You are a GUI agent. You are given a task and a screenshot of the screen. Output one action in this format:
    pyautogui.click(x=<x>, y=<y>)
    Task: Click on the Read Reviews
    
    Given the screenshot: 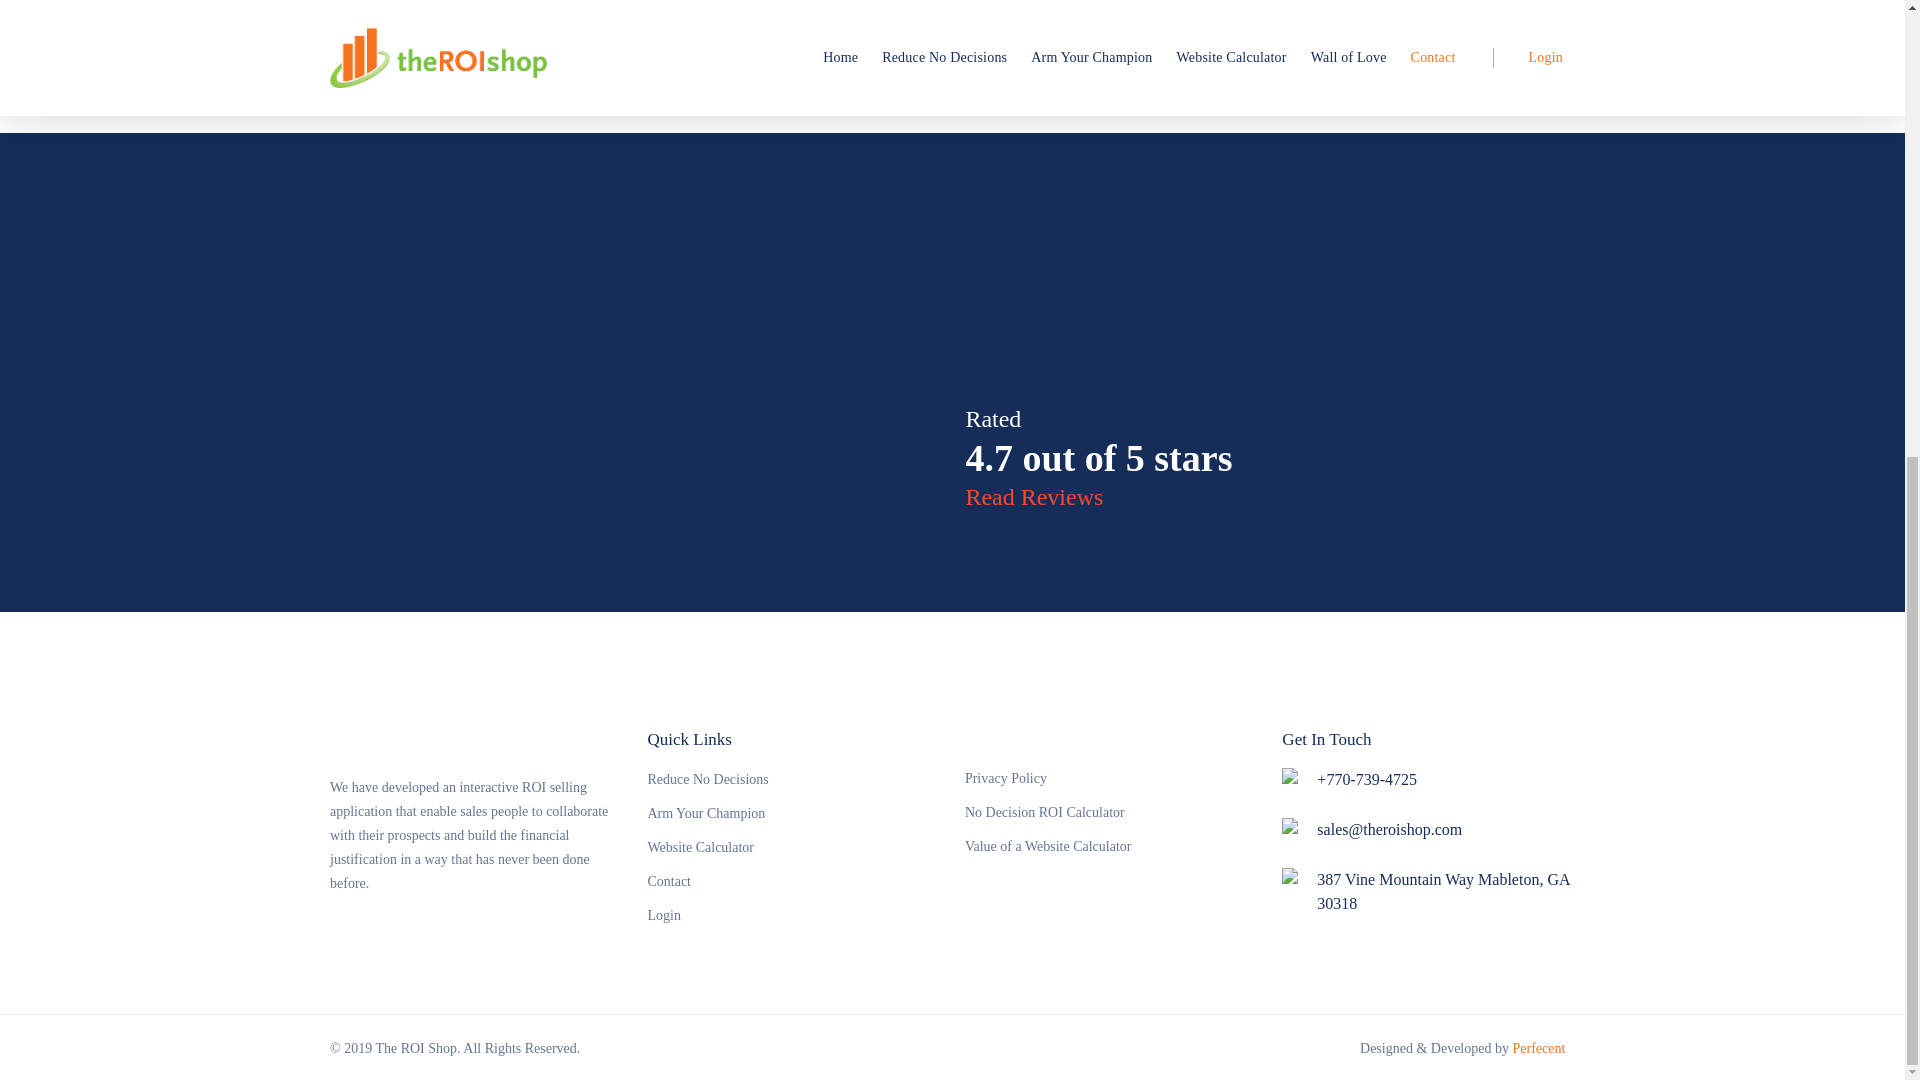 What is the action you would take?
    pyautogui.click(x=1034, y=496)
    